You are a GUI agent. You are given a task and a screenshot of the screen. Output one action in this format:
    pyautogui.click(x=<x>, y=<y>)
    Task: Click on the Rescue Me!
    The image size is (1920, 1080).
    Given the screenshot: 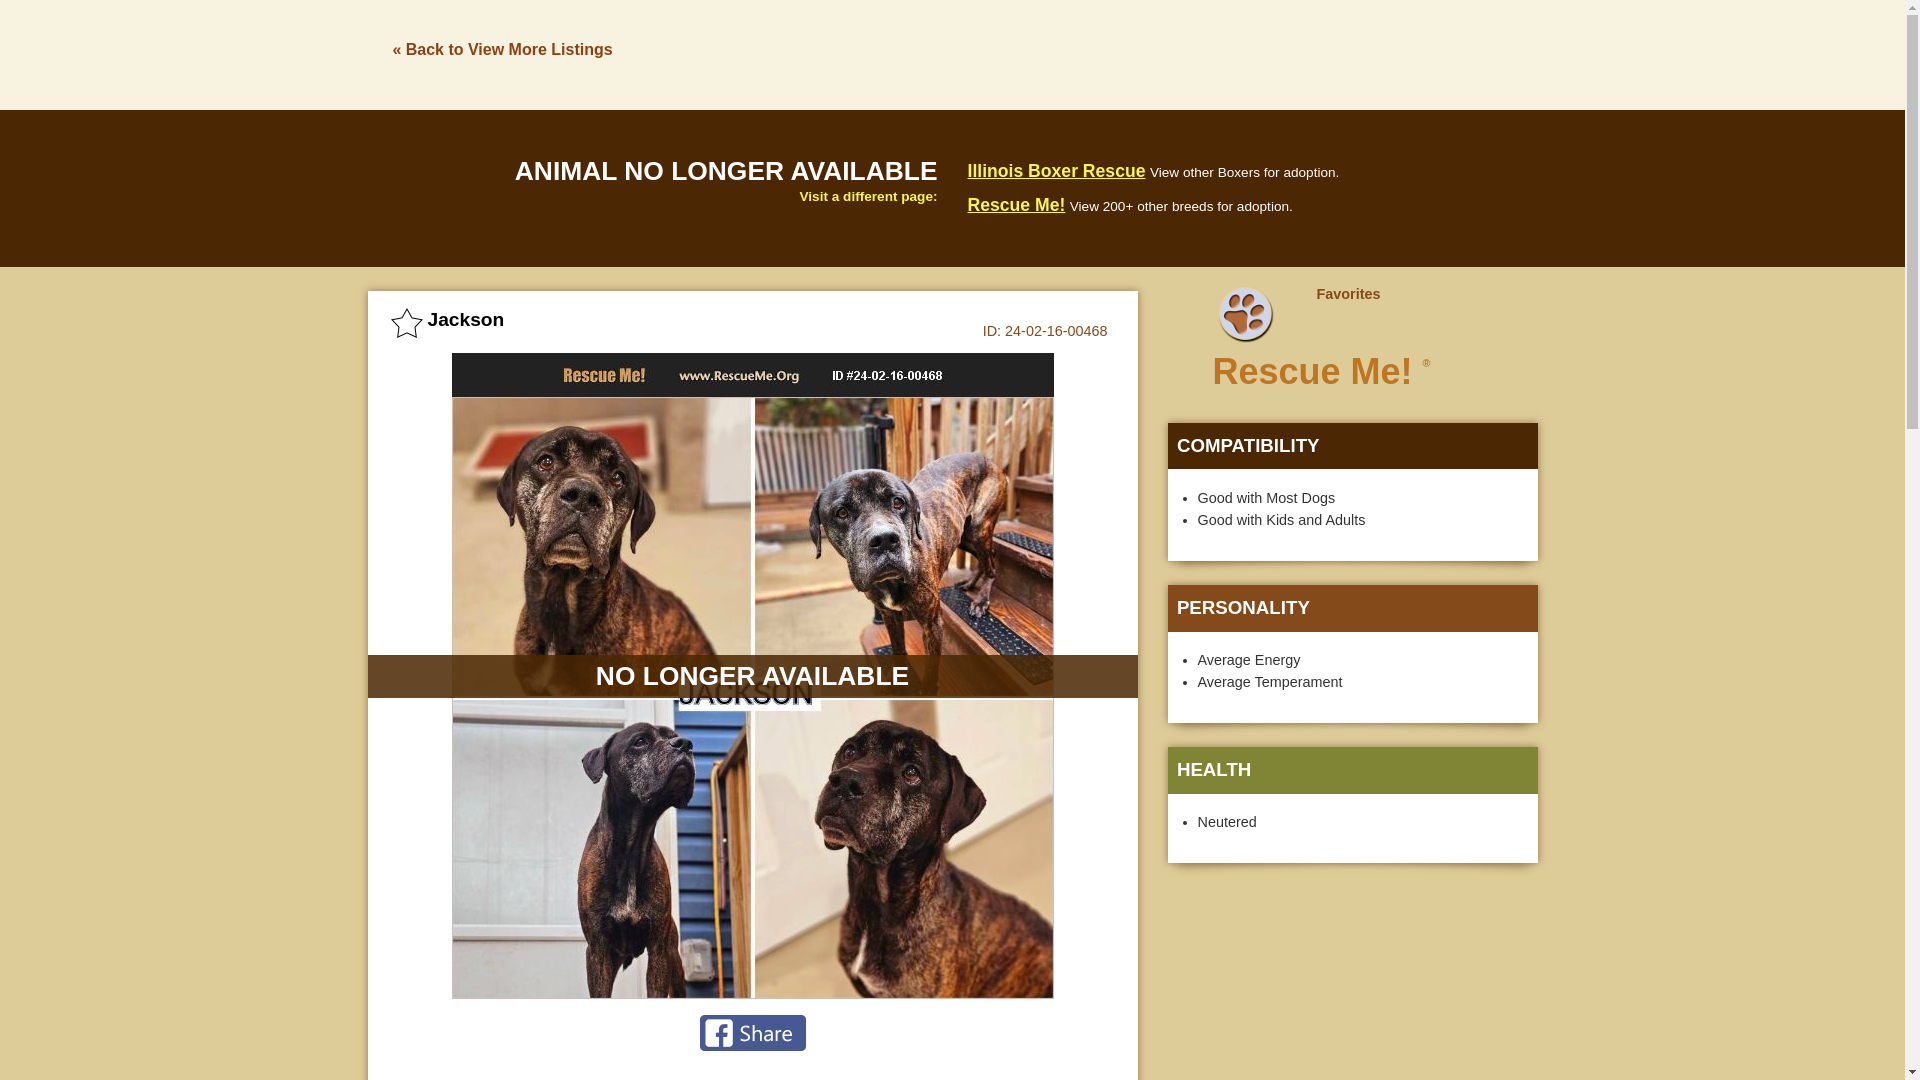 What is the action you would take?
    pyautogui.click(x=1016, y=204)
    